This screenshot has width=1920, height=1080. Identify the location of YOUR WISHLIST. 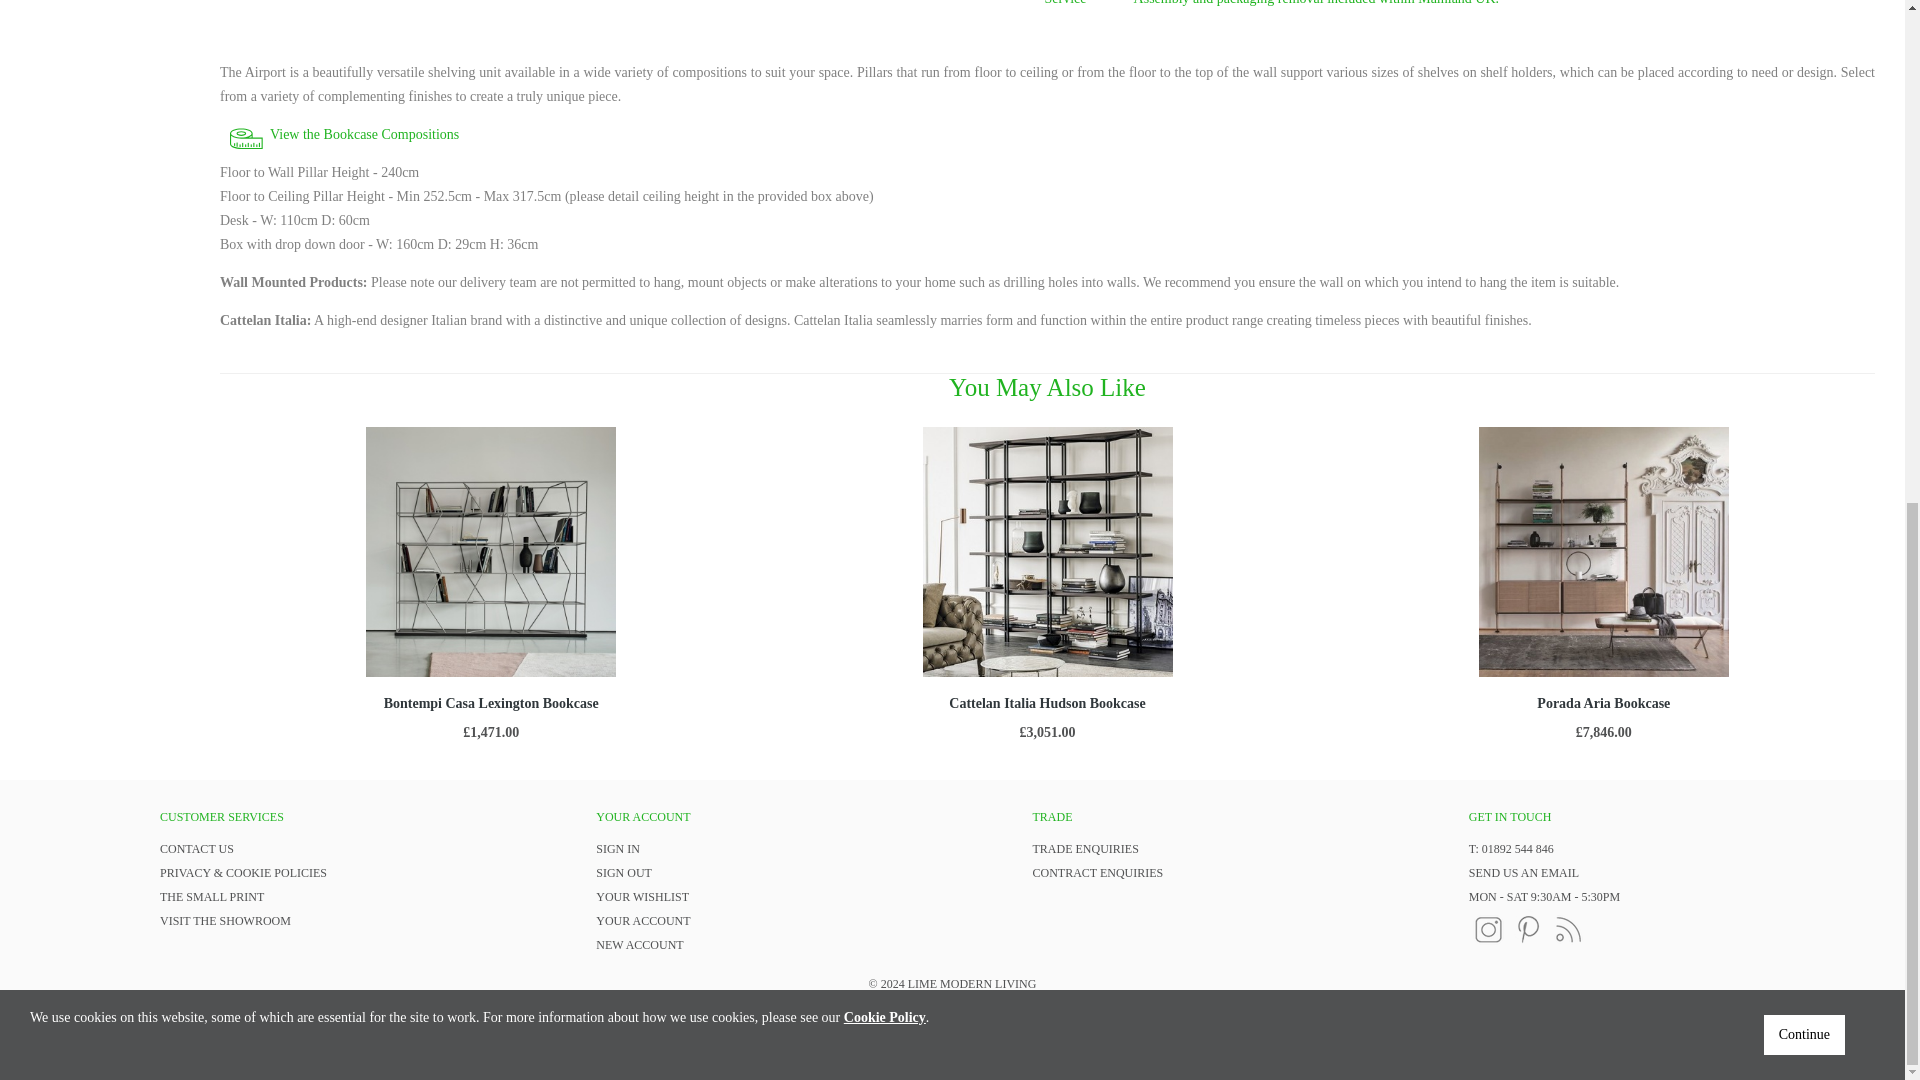
(642, 896).